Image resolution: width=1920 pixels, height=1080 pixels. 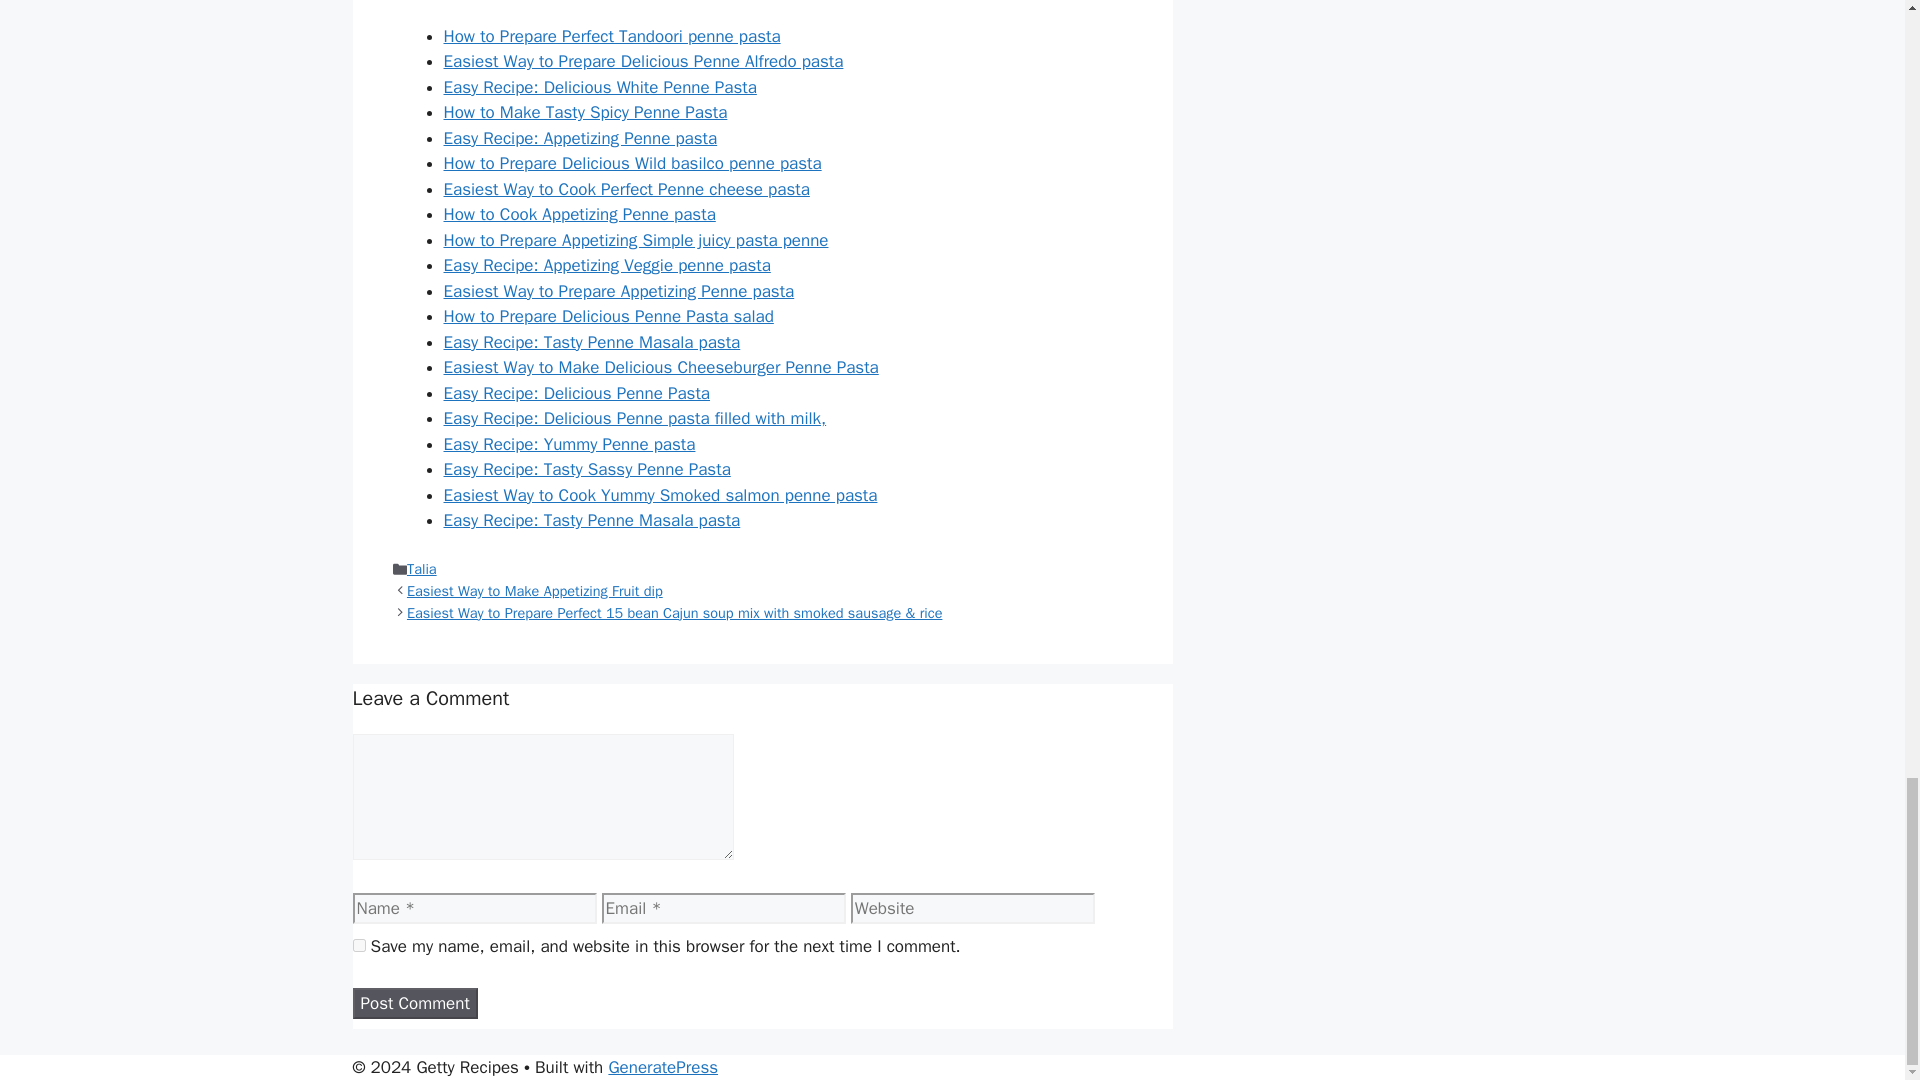 I want to click on Post Comment, so click(x=414, y=1004).